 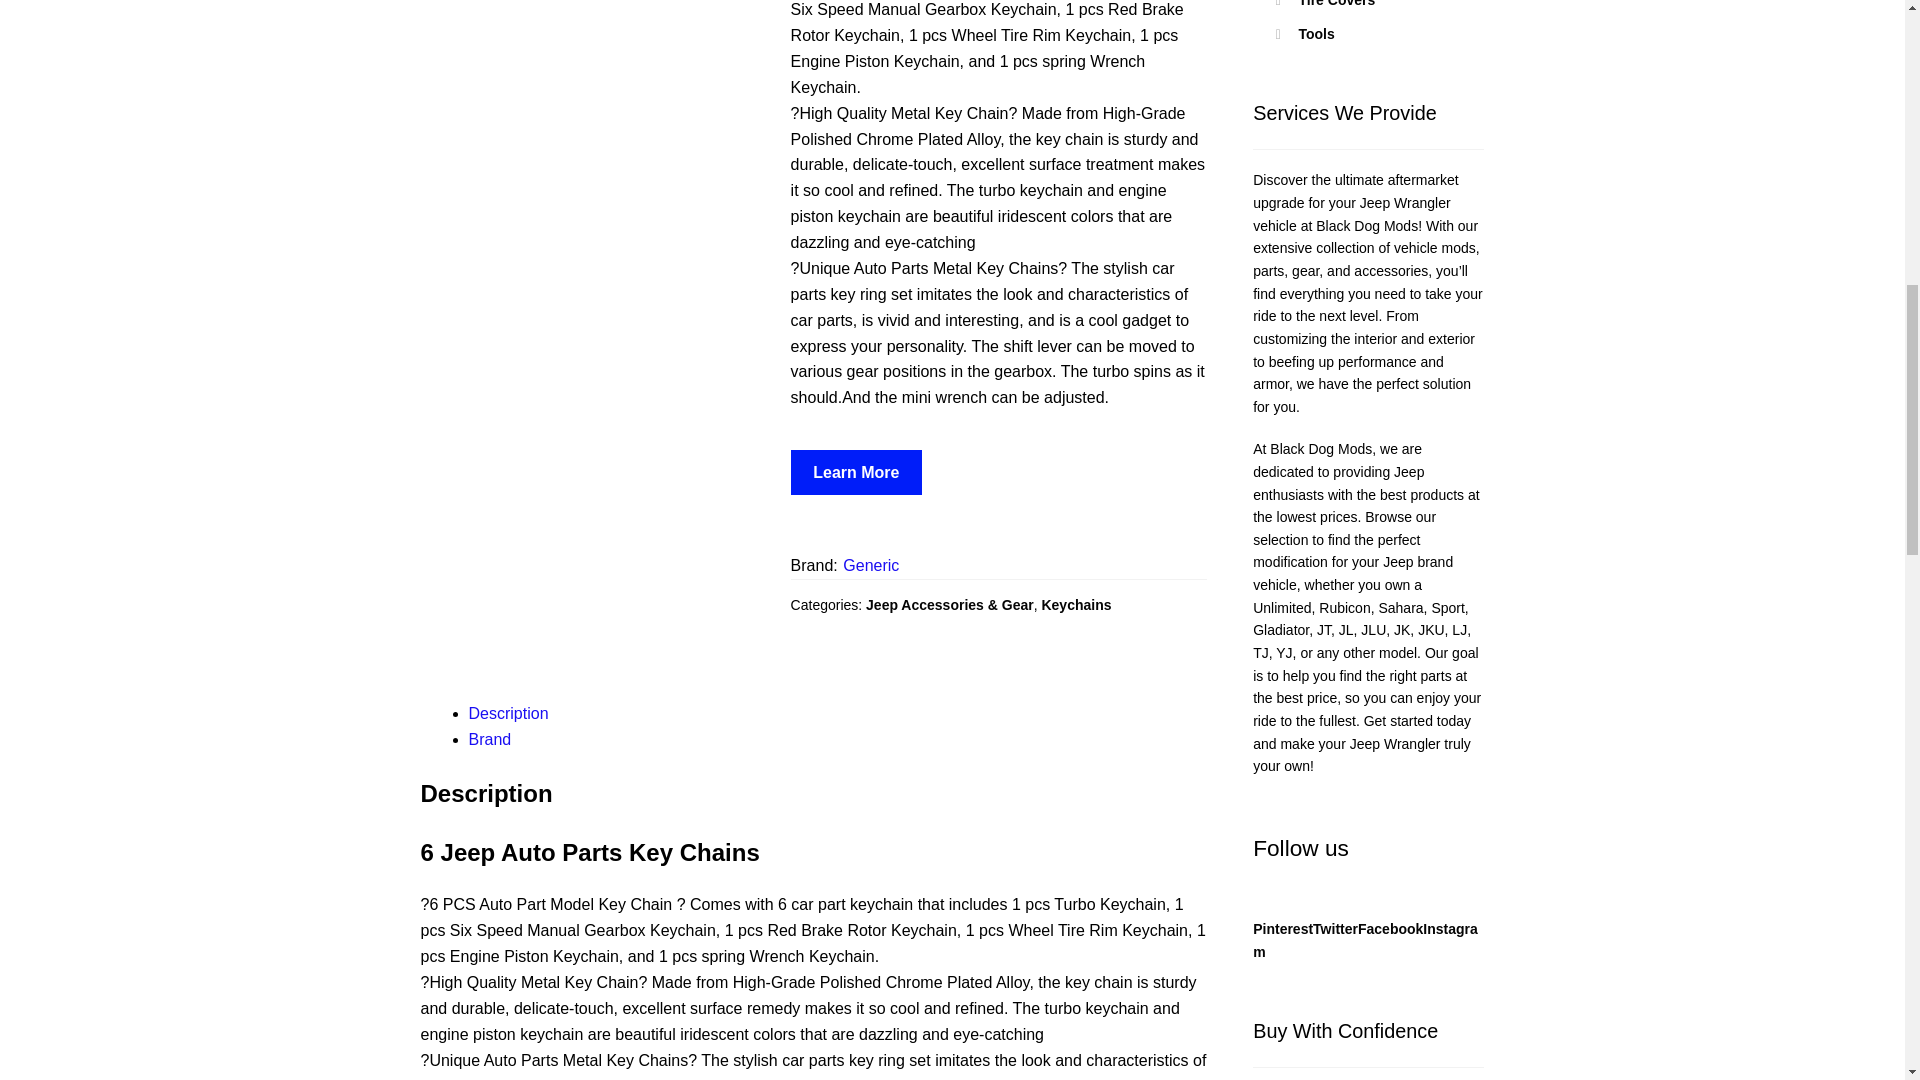 What do you see at coordinates (508, 714) in the screenshot?
I see `Description` at bounding box center [508, 714].